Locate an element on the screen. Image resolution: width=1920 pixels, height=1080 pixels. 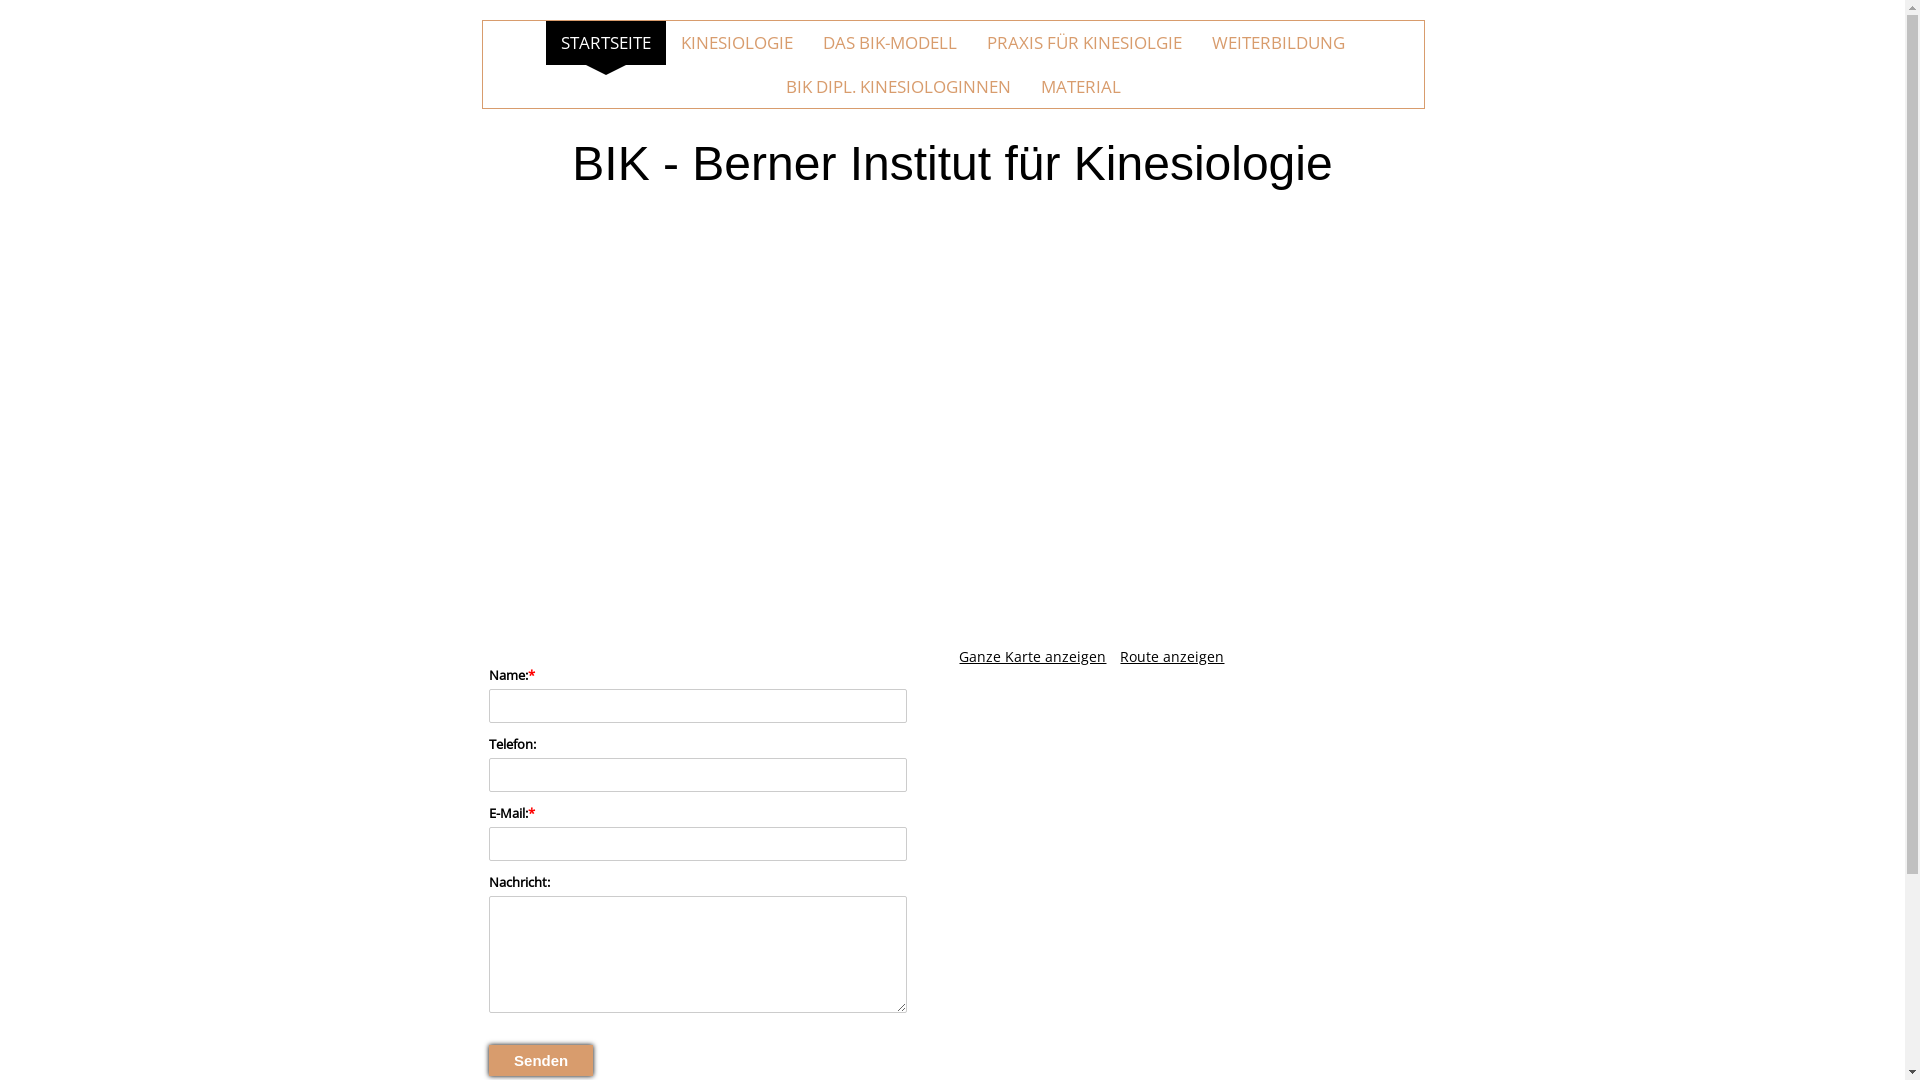
DAS BIK-MODELL is located at coordinates (890, 43).